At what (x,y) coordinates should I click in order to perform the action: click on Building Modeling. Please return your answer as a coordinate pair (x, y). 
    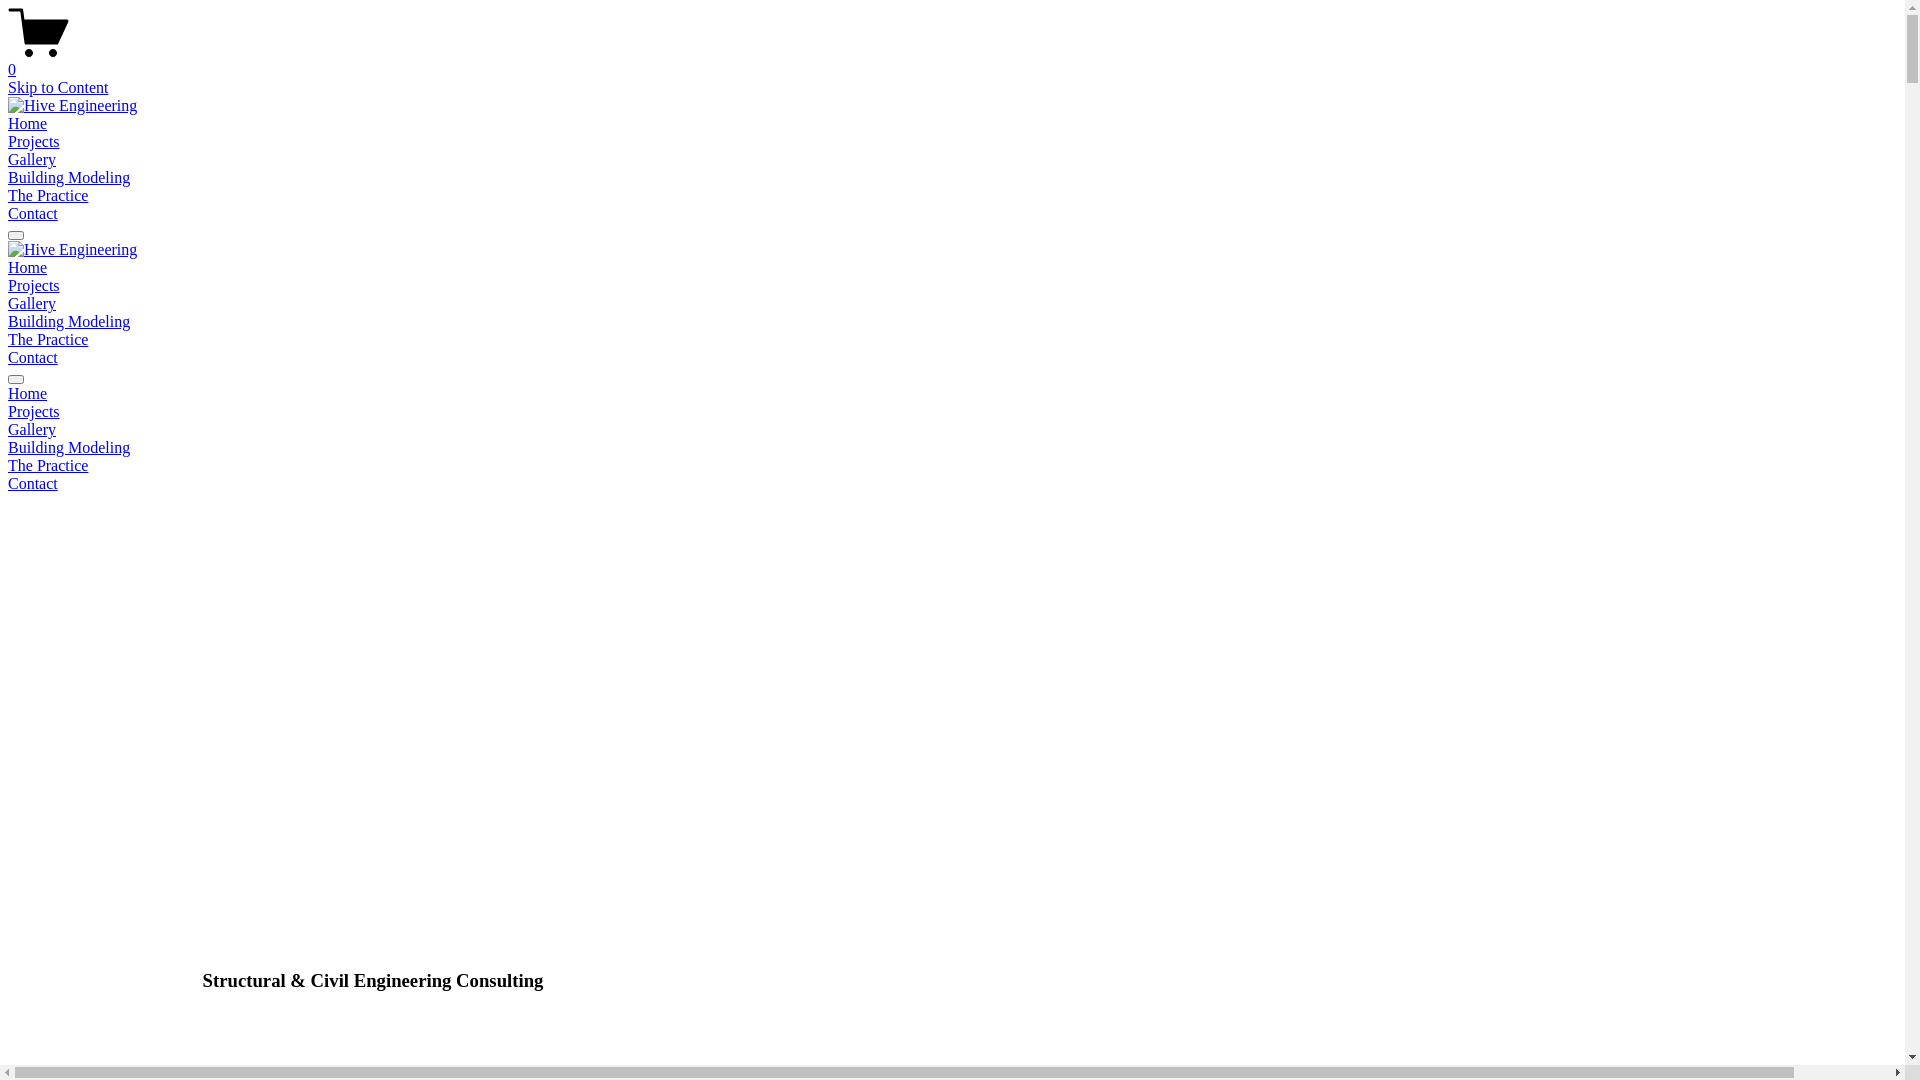
    Looking at the image, I should click on (69, 178).